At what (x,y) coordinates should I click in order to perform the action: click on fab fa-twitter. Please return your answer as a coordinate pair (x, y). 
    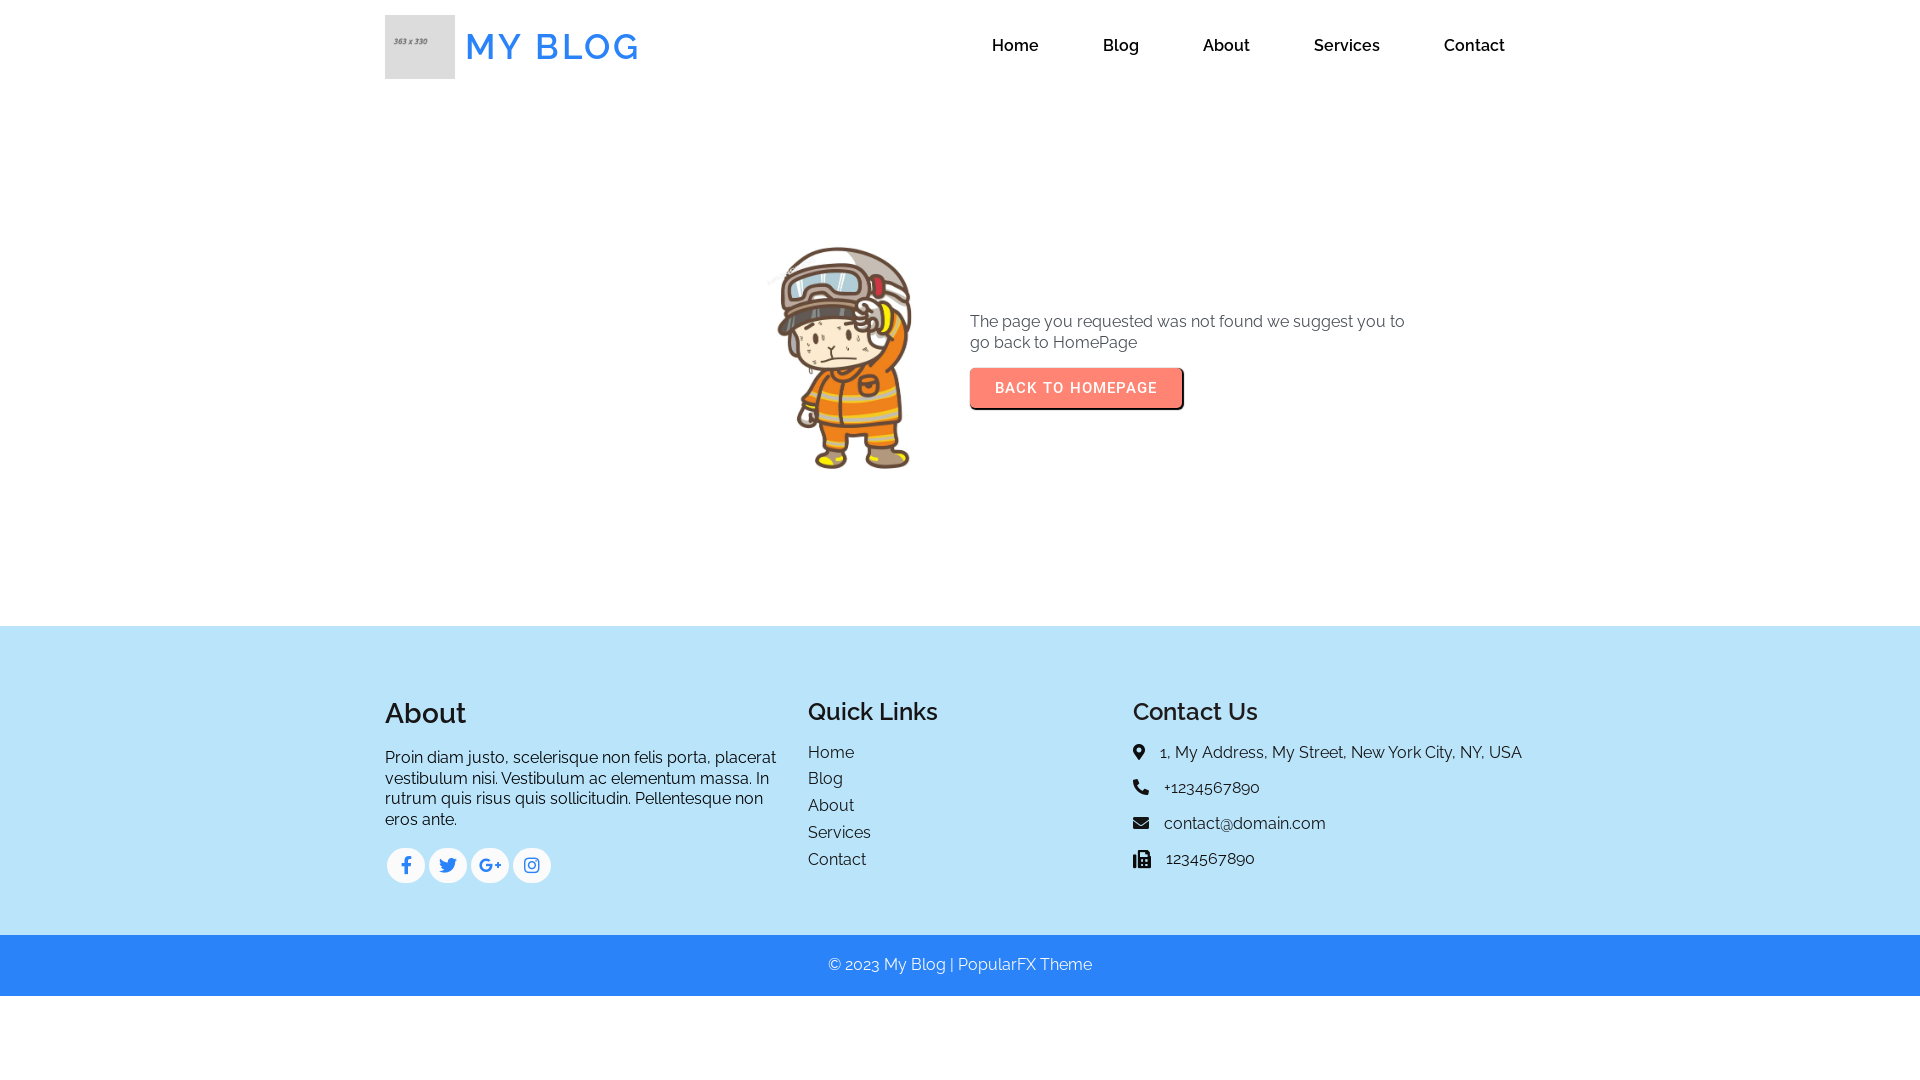
    Looking at the image, I should click on (448, 865).